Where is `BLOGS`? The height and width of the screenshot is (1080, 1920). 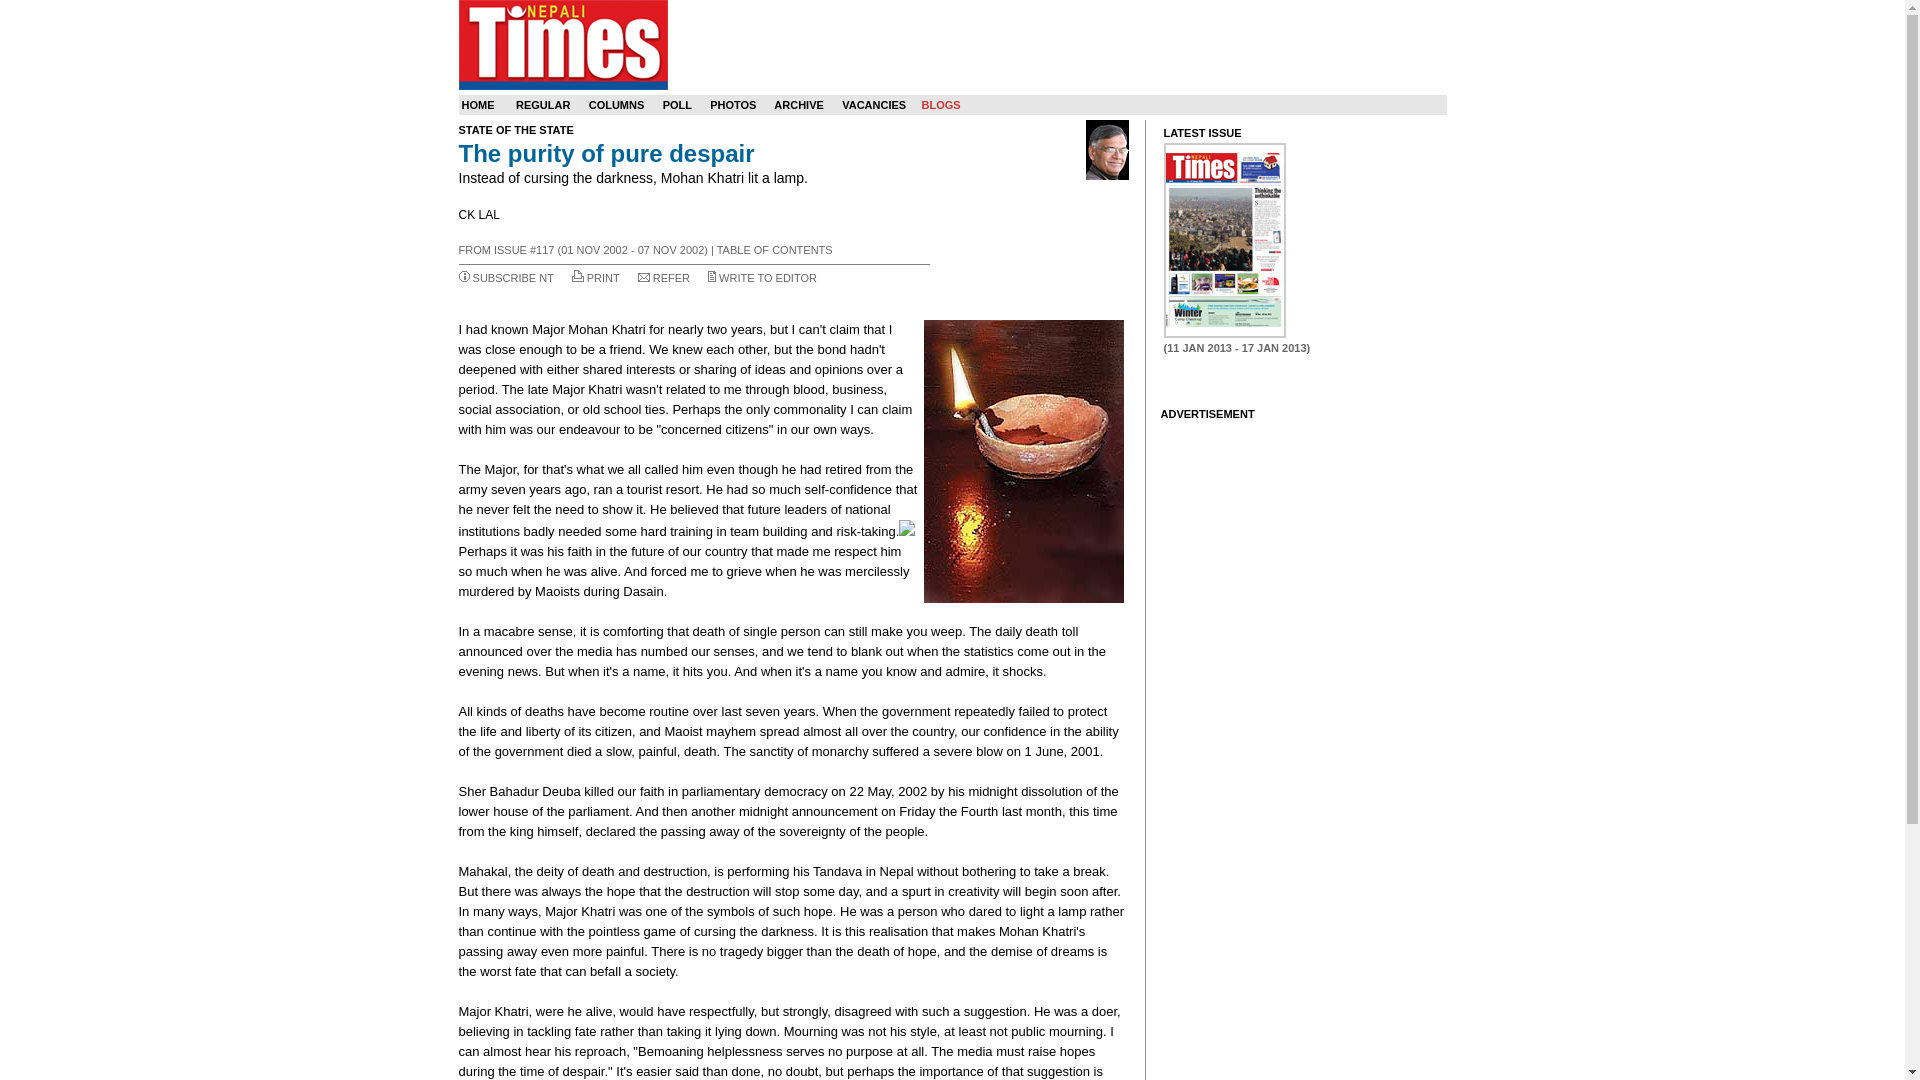
BLOGS is located at coordinates (940, 105).